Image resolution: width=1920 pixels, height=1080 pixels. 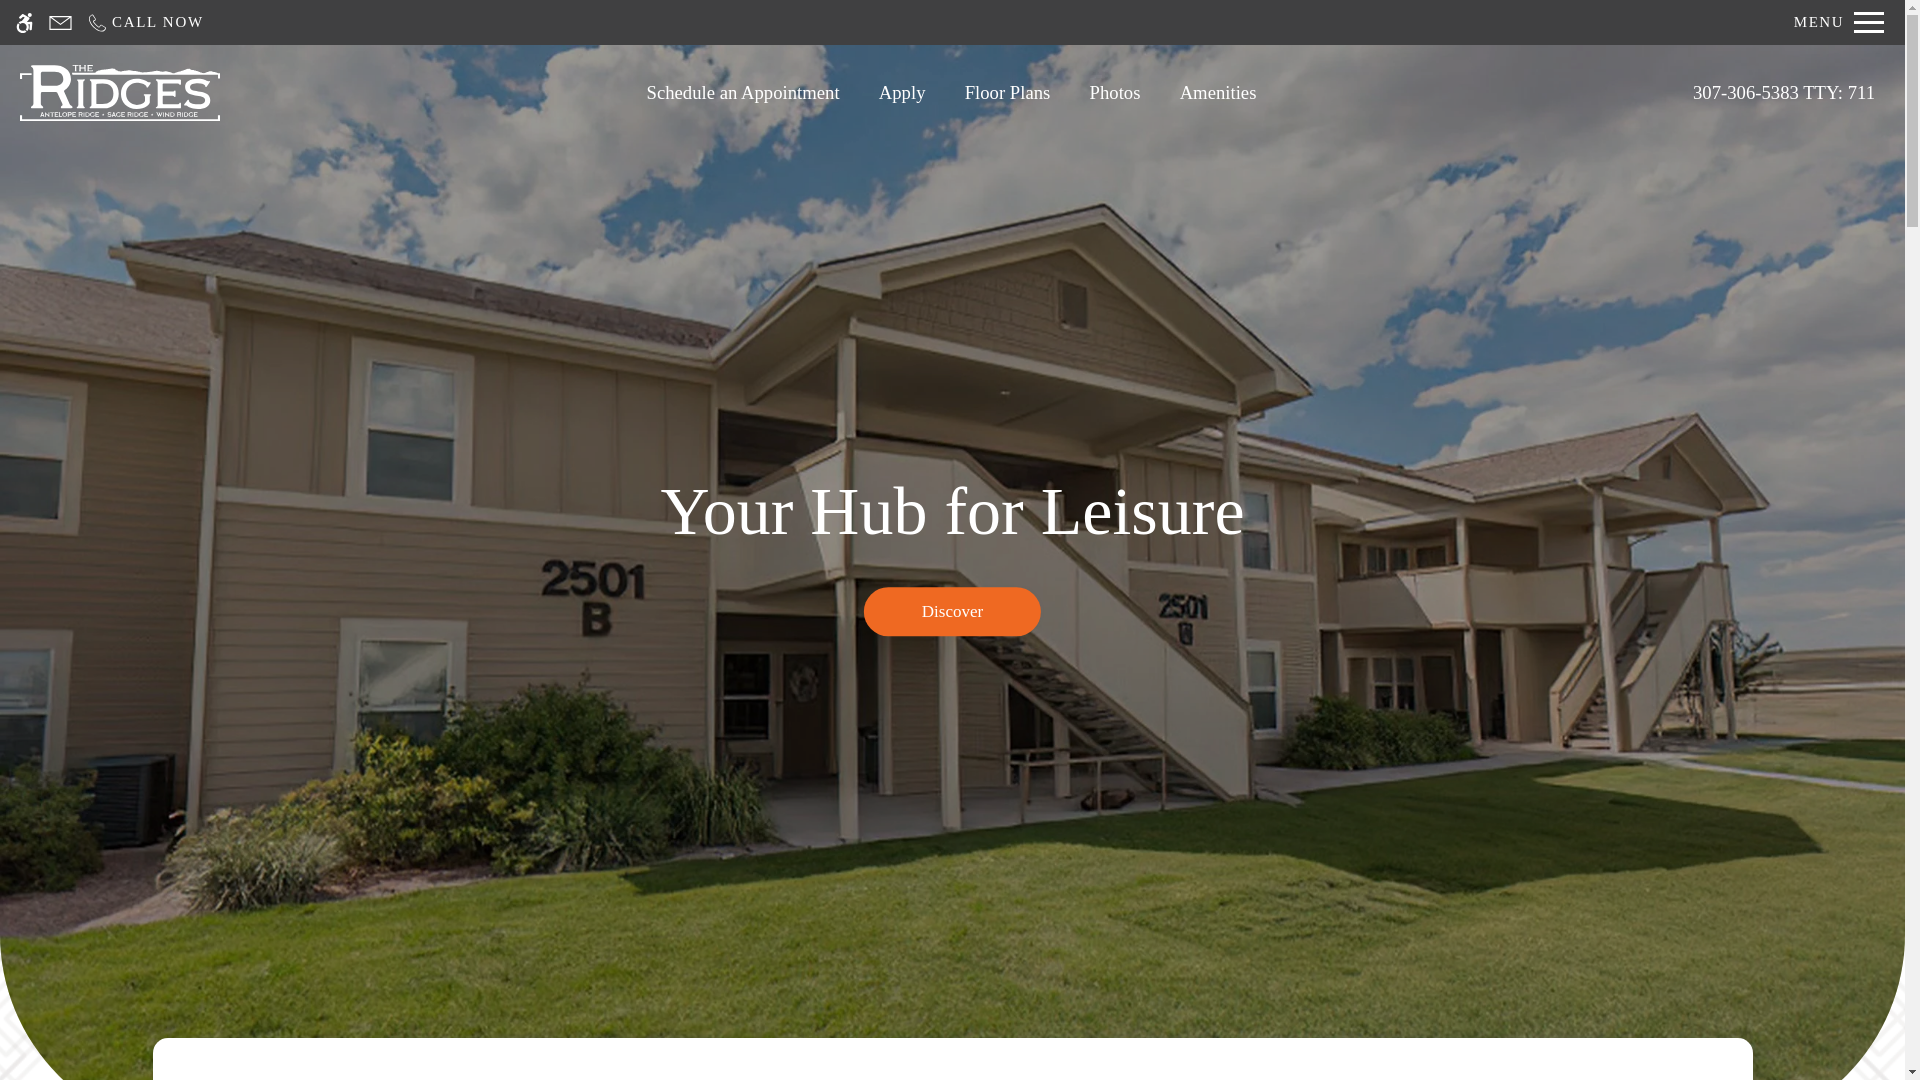 What do you see at coordinates (1218, 92) in the screenshot?
I see `Amenities` at bounding box center [1218, 92].